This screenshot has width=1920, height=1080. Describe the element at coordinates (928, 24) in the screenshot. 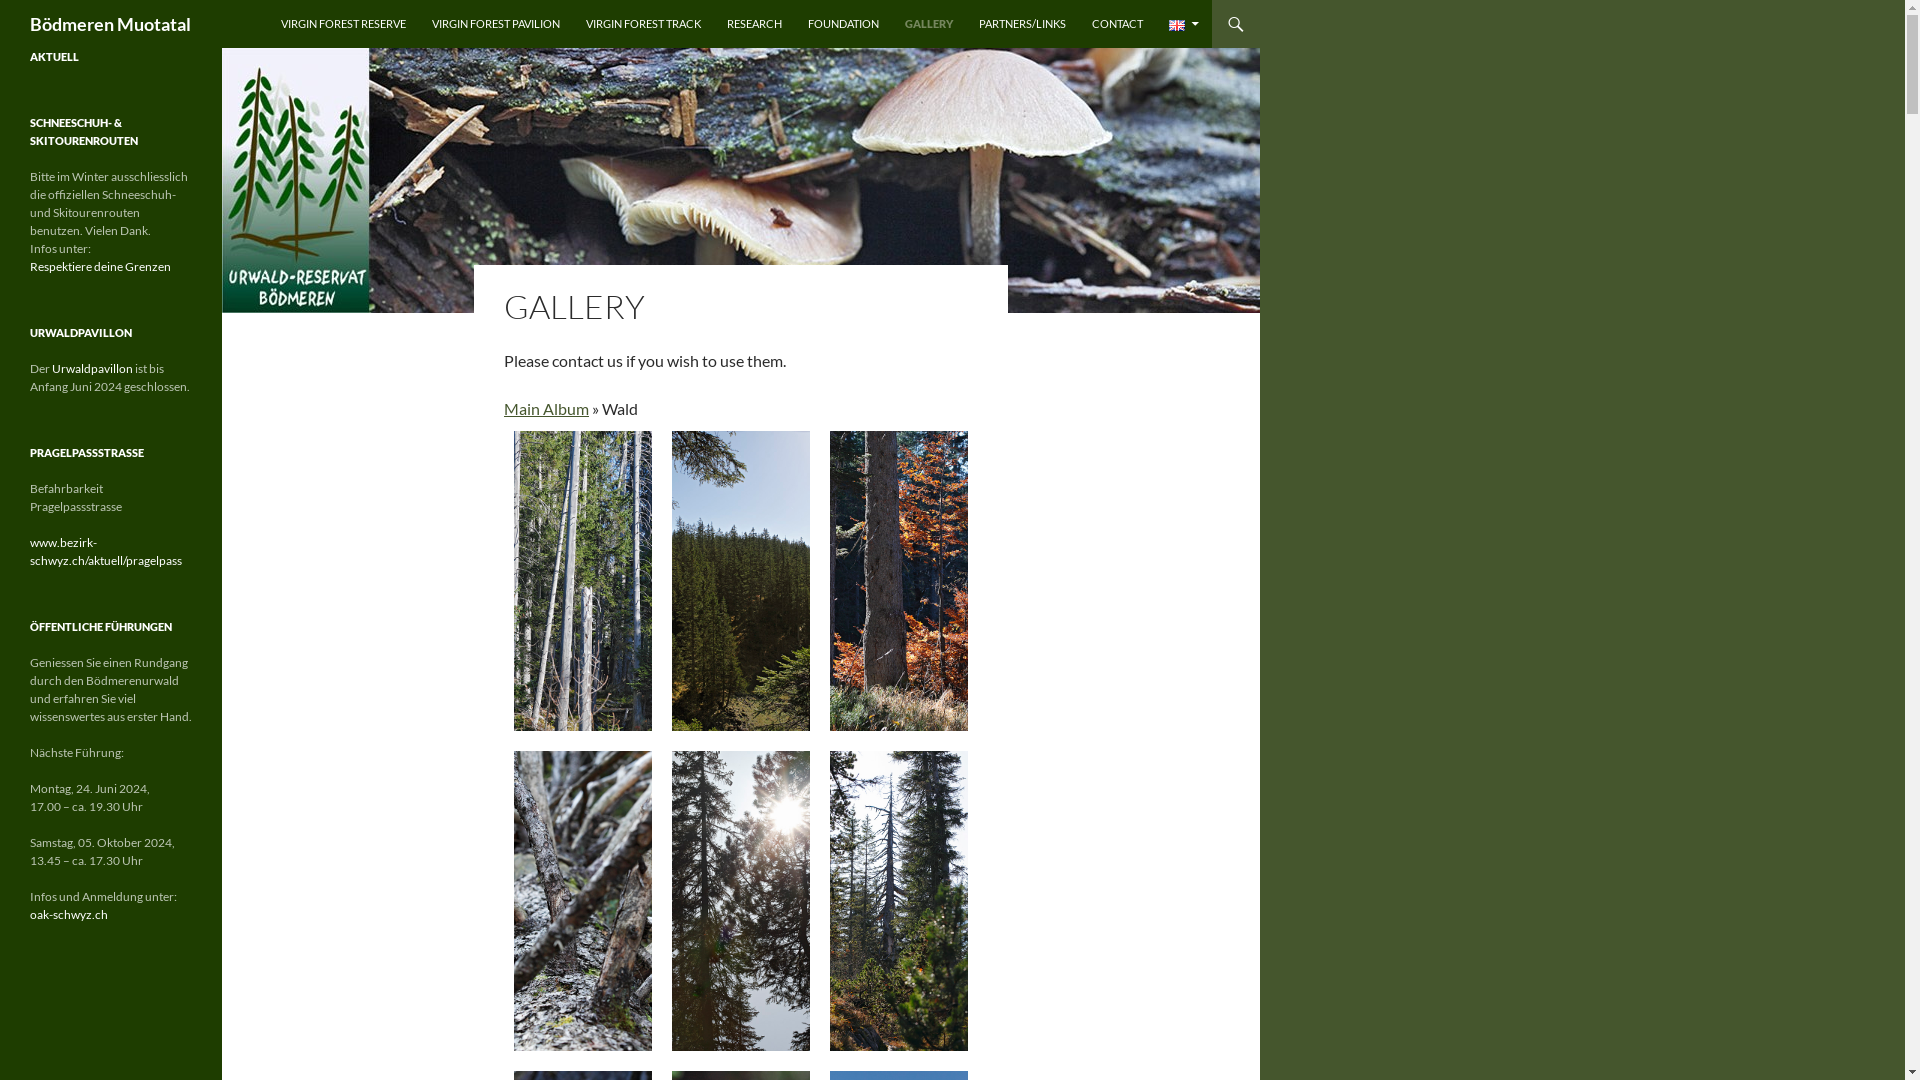

I see `GALLERY` at that location.